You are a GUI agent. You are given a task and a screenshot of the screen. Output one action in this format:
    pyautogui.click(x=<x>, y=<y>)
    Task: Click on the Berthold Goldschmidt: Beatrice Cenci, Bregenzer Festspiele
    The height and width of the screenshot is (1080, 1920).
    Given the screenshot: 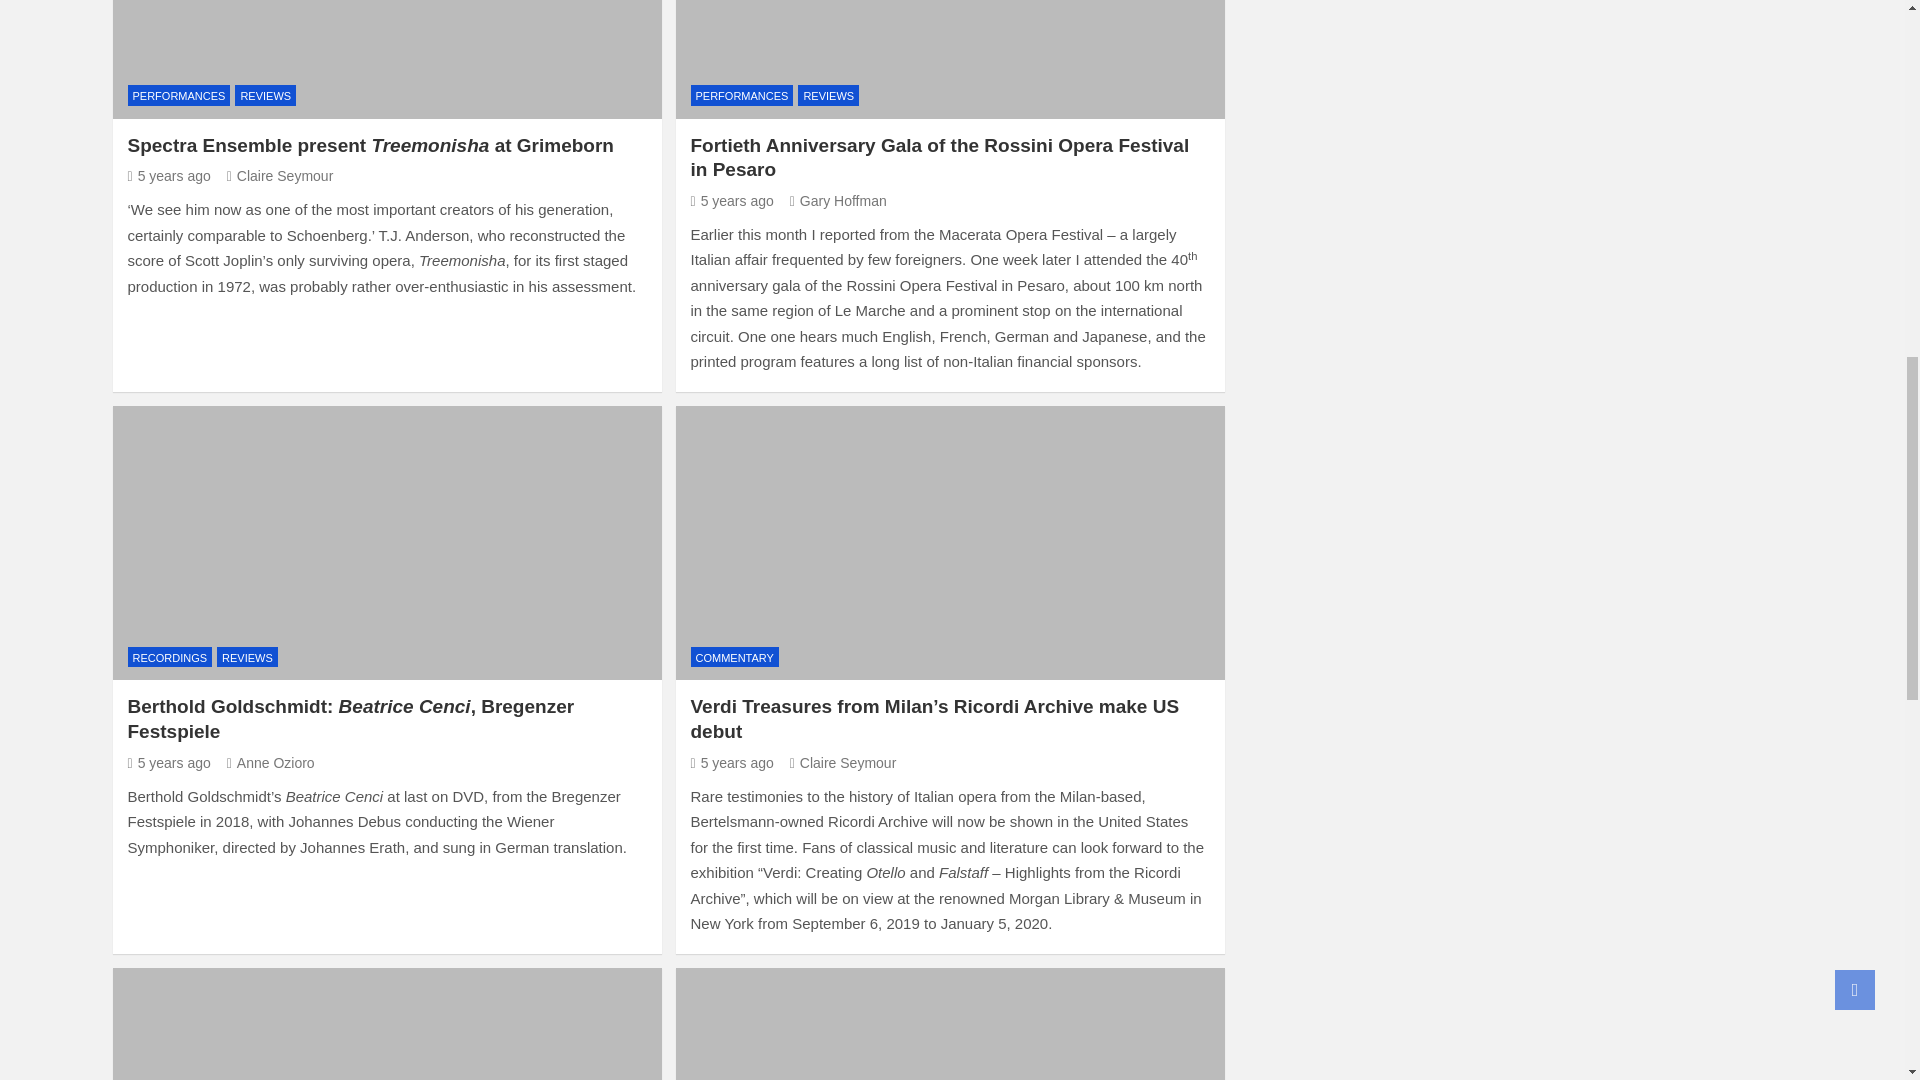 What is the action you would take?
    pyautogui.click(x=170, y=762)
    